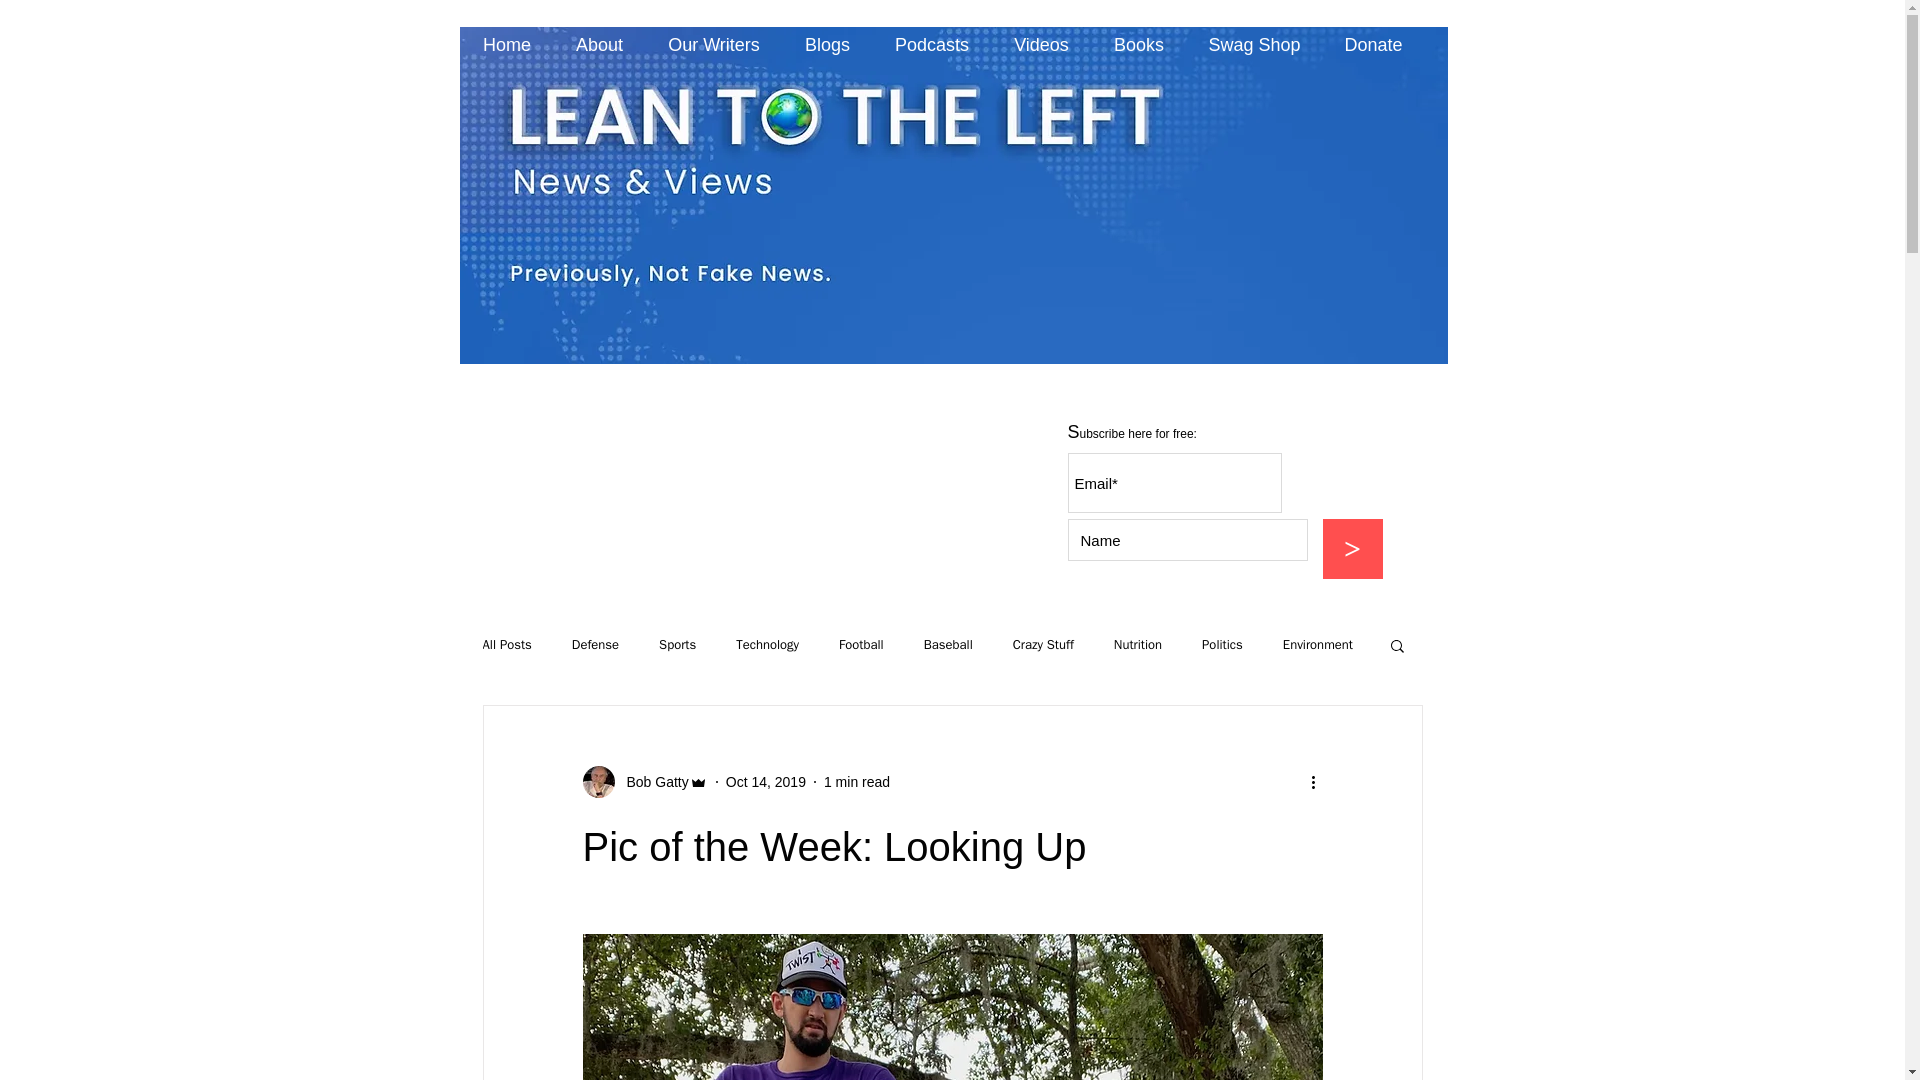 The width and height of the screenshot is (1920, 1080). Describe the element at coordinates (930, 45) in the screenshot. I see `Podcasts` at that location.